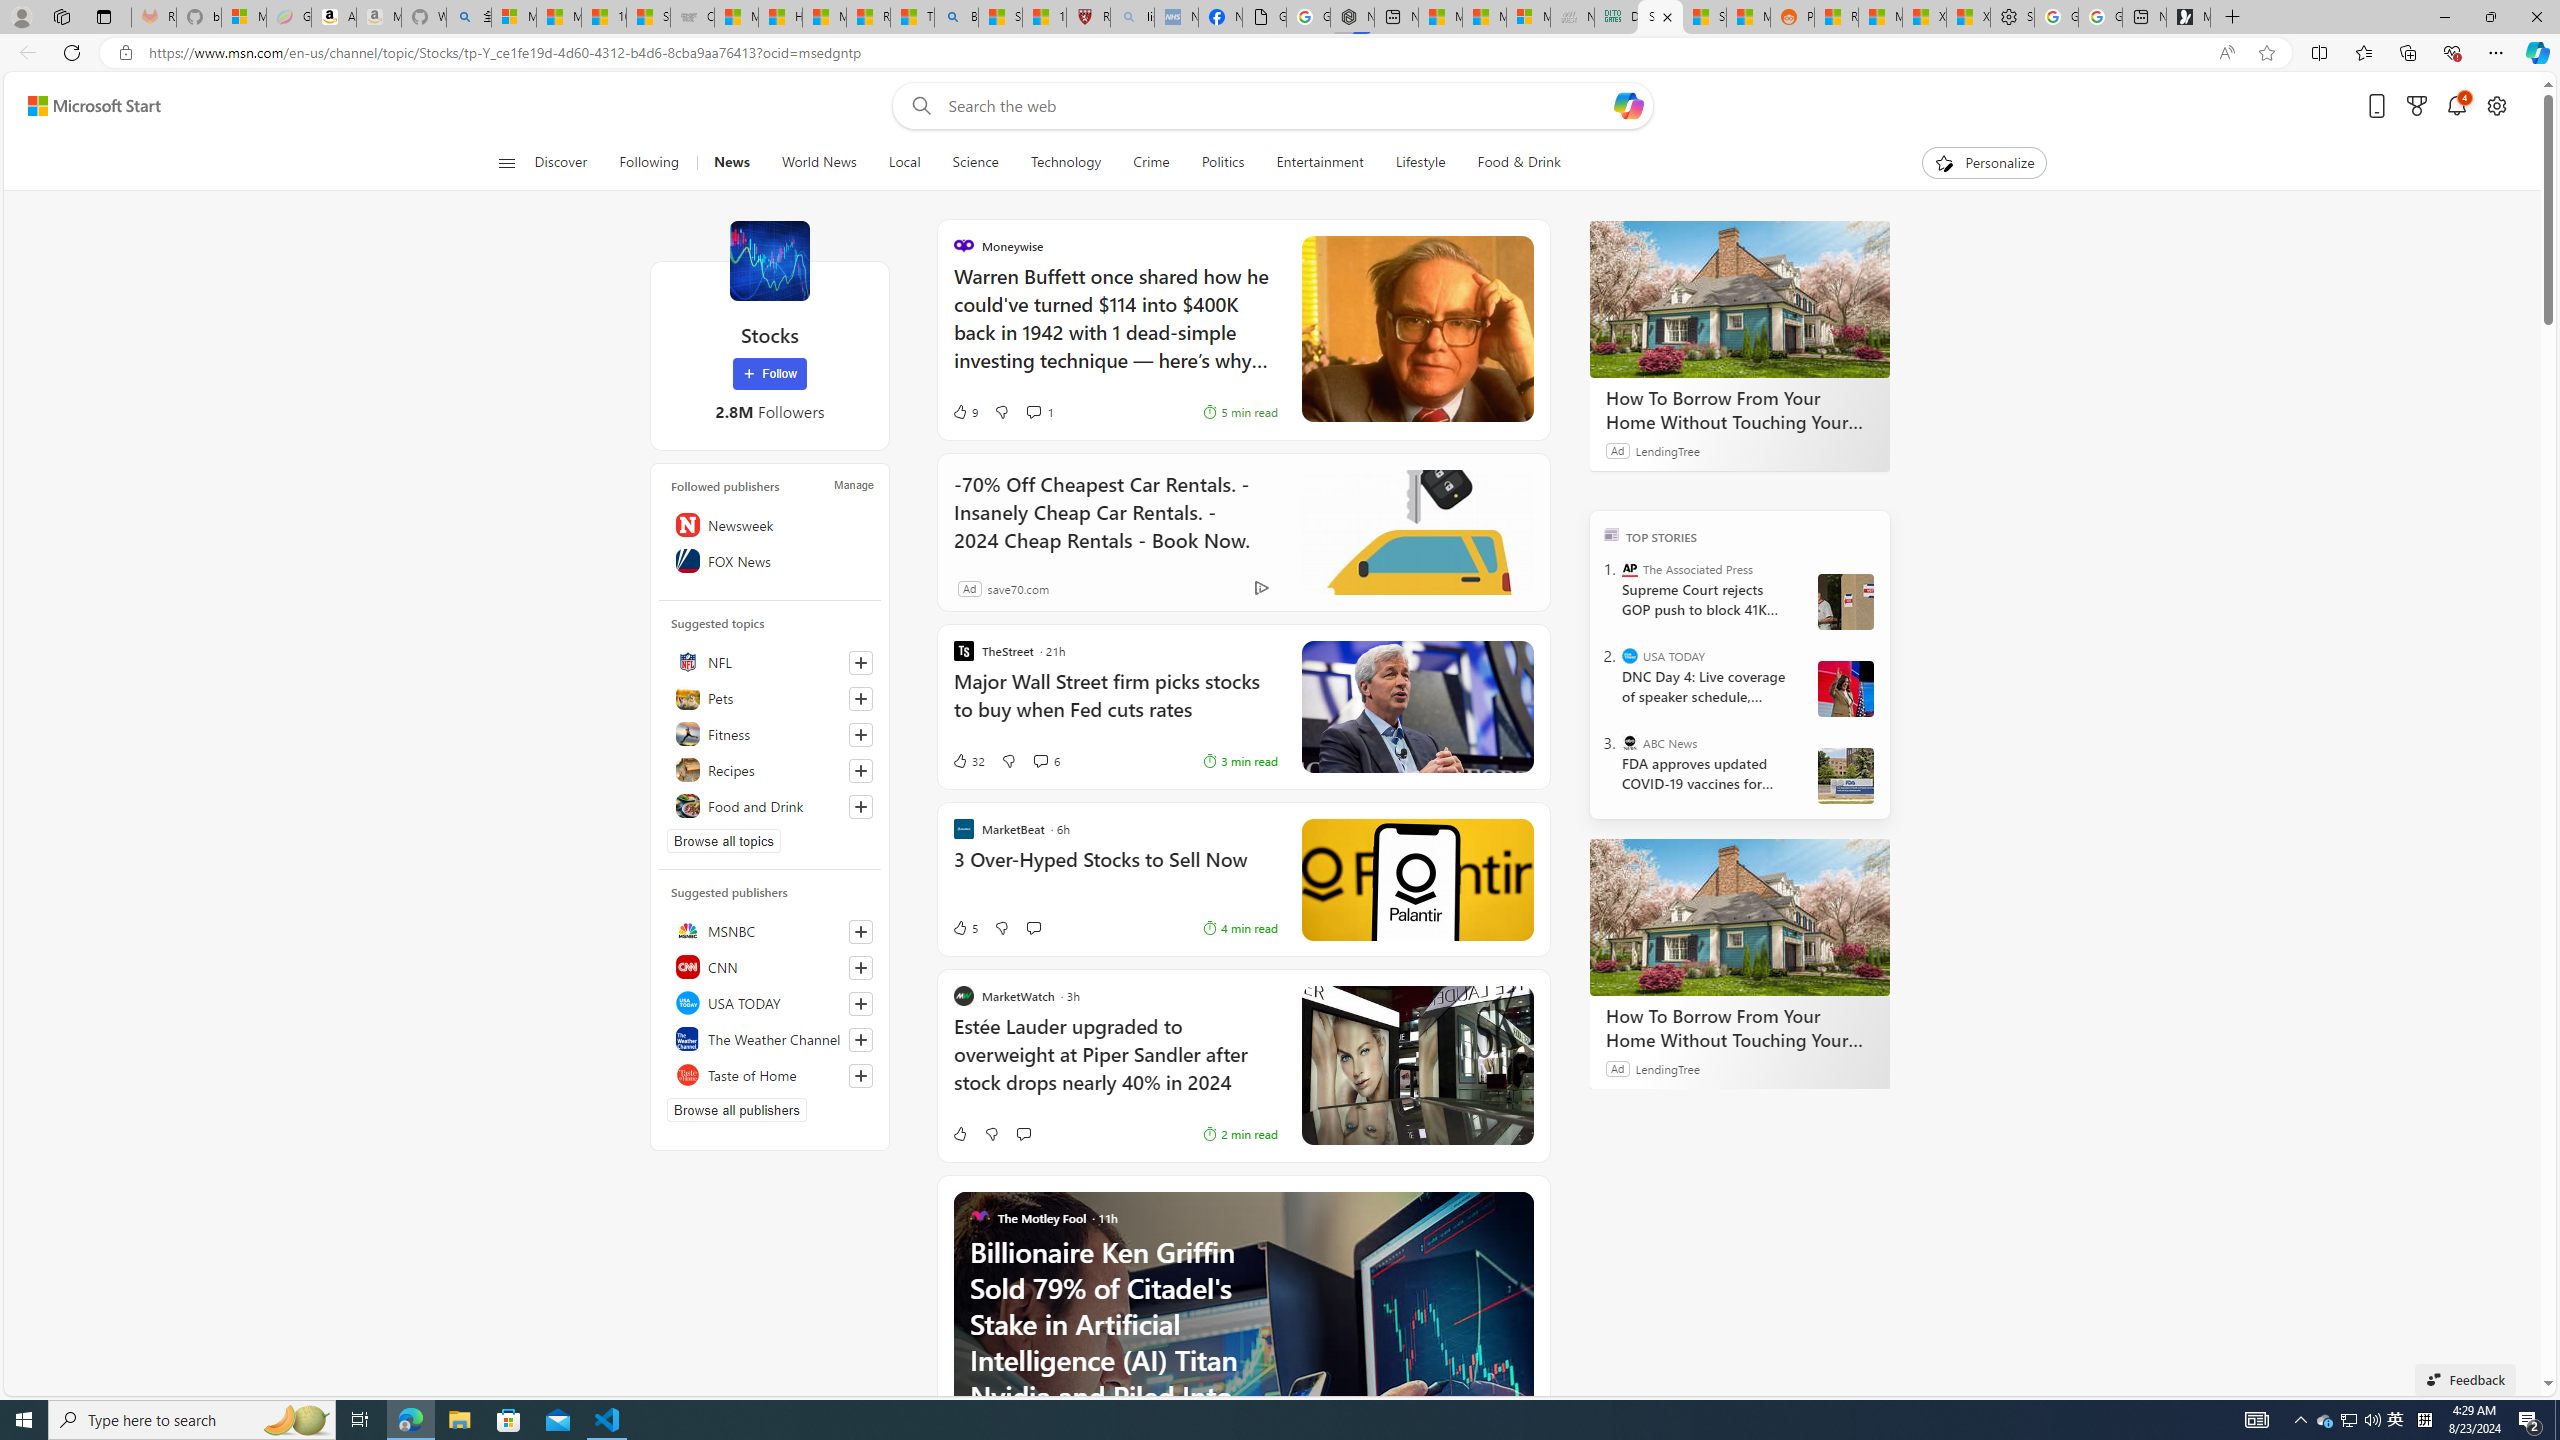  I want to click on Open settings, so click(2497, 106).